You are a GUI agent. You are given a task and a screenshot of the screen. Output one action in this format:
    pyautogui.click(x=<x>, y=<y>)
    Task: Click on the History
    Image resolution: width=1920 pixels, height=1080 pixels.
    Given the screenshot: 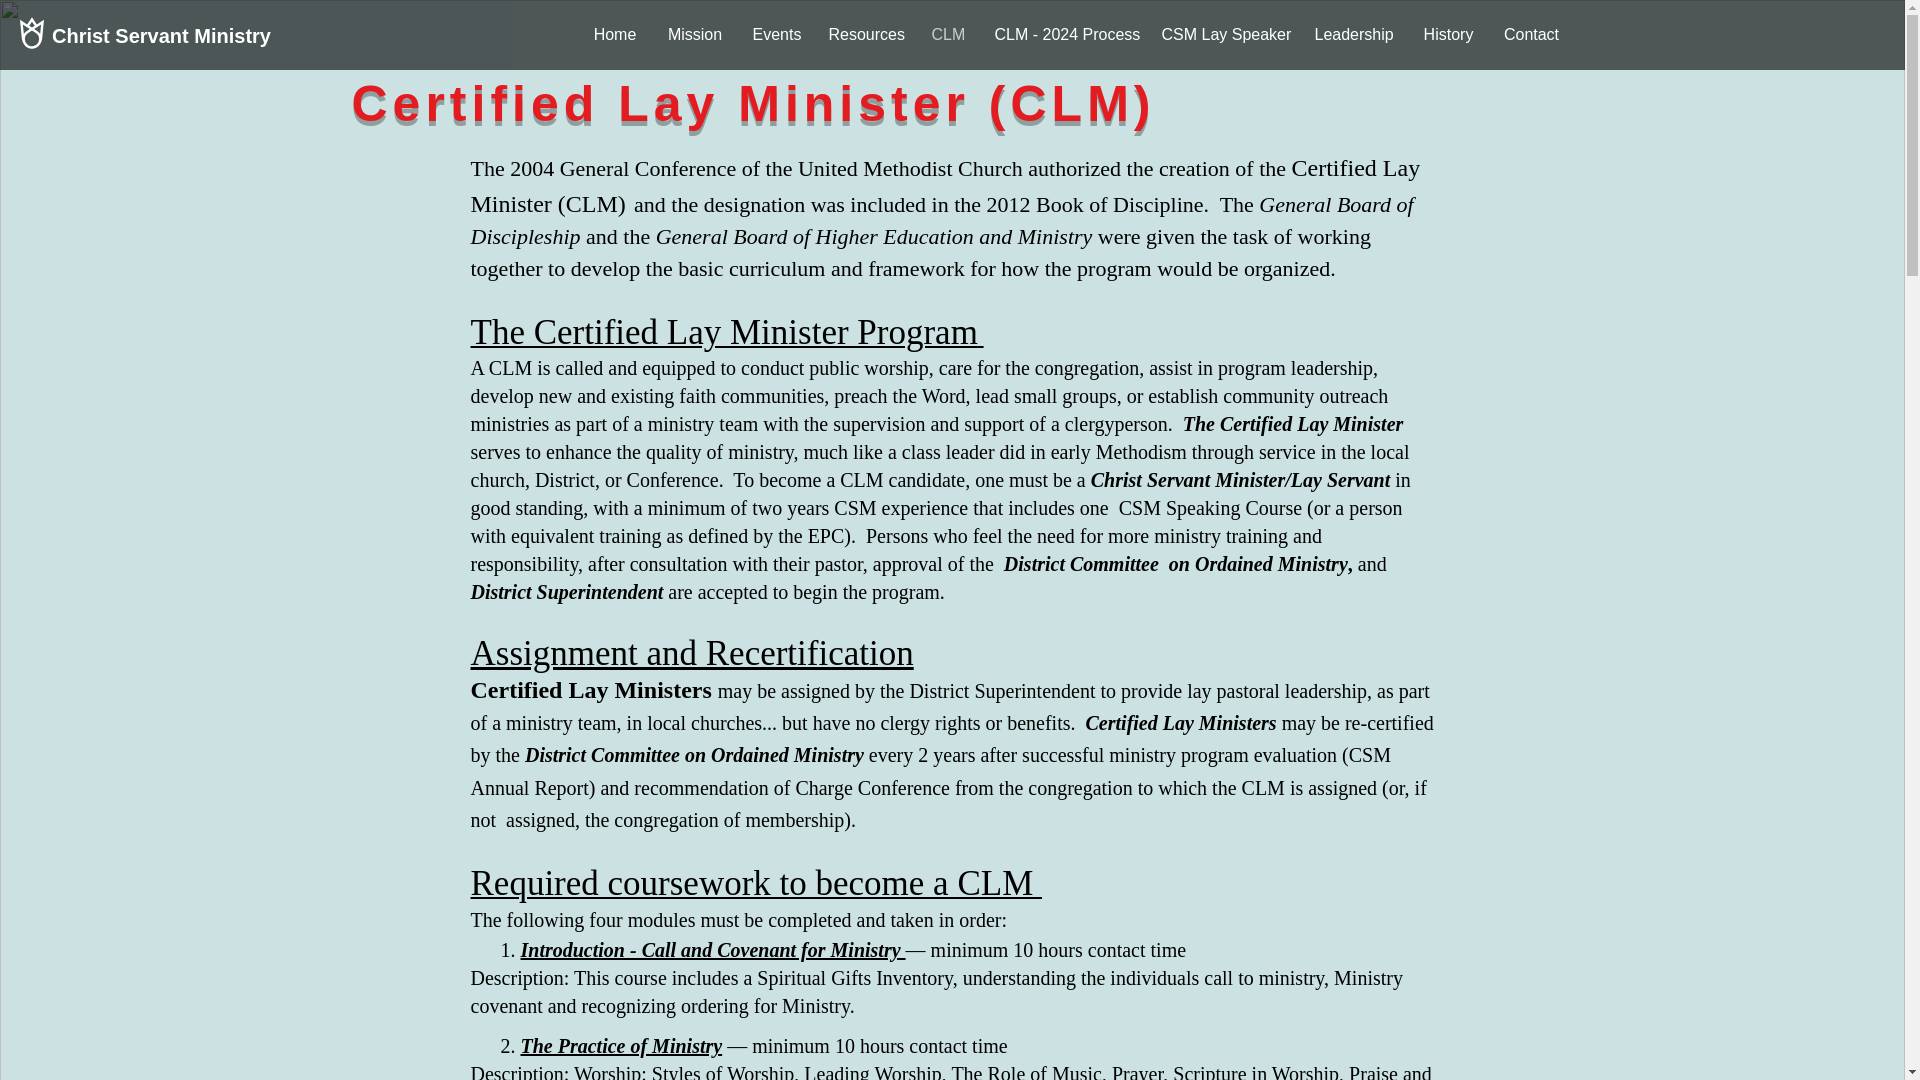 What is the action you would take?
    pyautogui.click(x=1448, y=34)
    